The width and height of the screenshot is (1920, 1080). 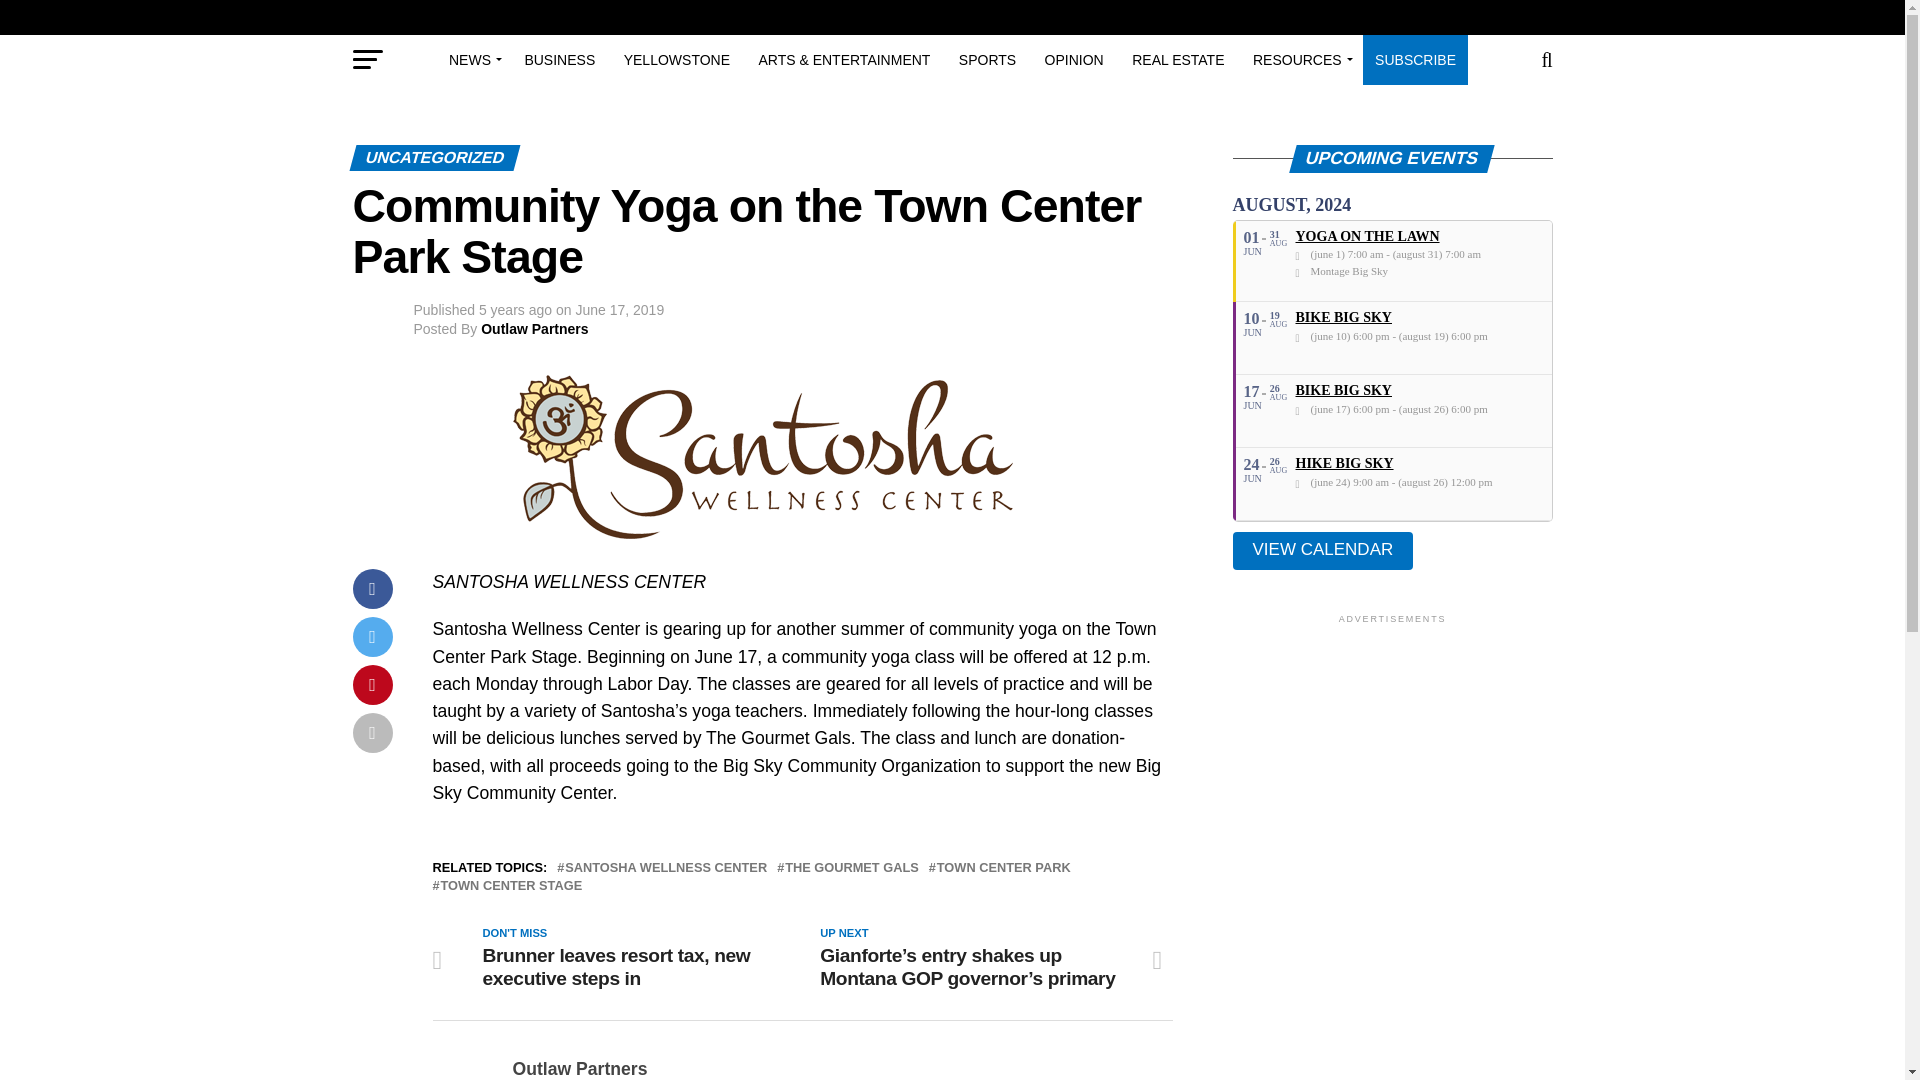 I want to click on RESOURCES, so click(x=1300, y=60).